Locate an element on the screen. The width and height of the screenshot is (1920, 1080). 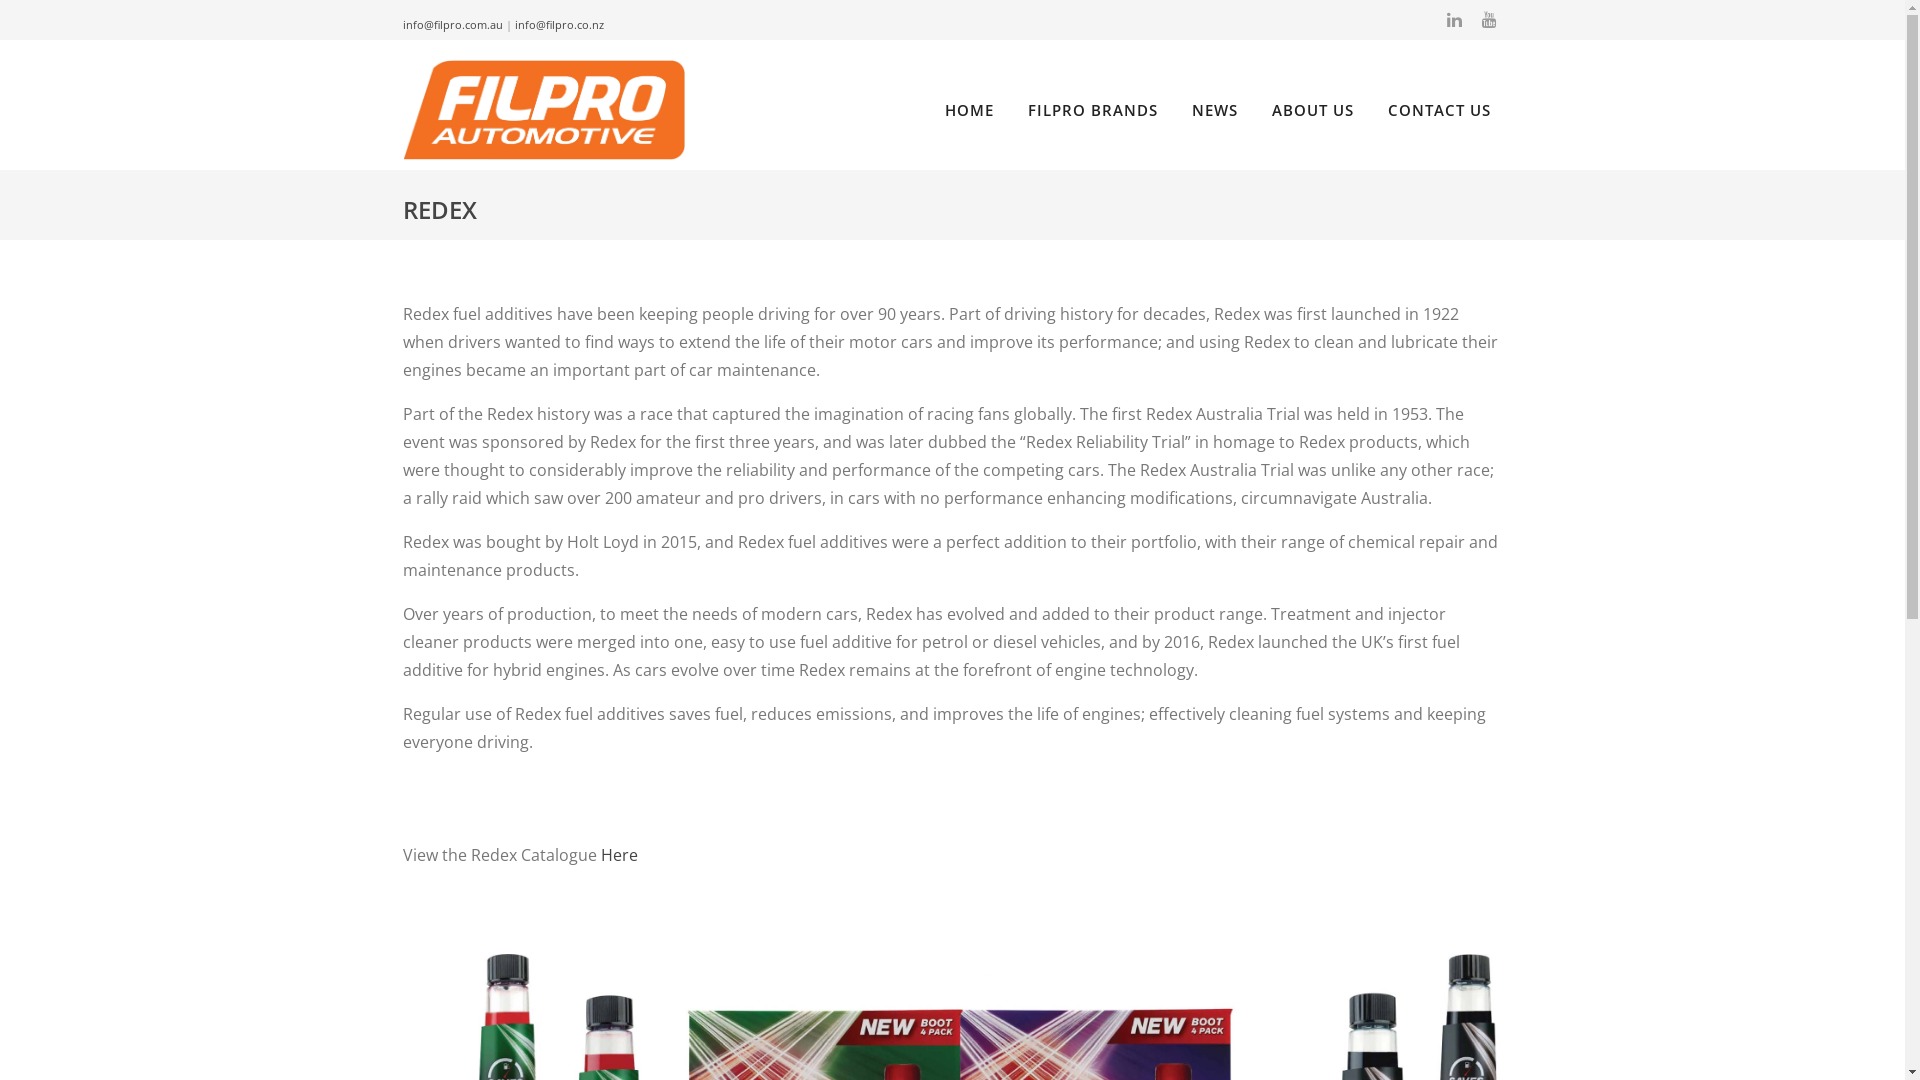
Here is located at coordinates (618, 855).